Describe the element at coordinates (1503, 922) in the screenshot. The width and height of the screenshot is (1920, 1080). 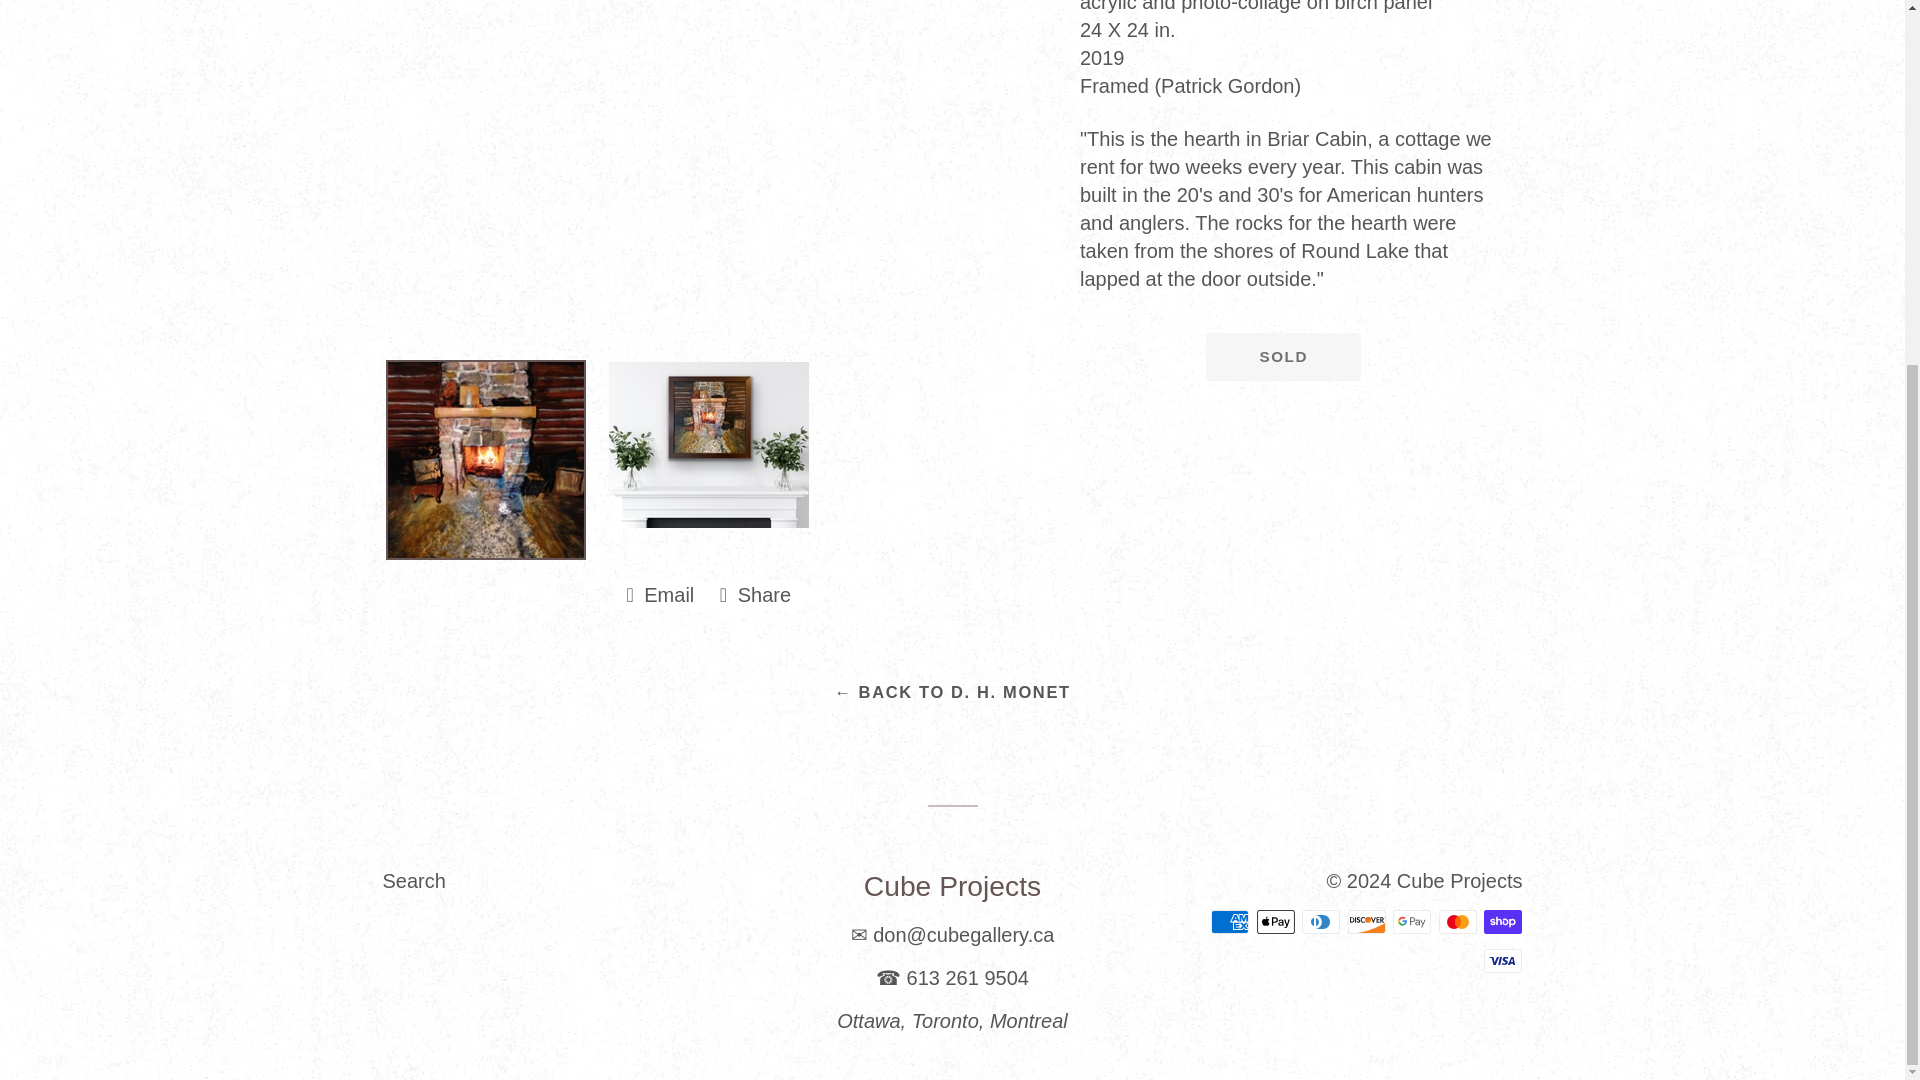
I see `Shop Pay` at that location.